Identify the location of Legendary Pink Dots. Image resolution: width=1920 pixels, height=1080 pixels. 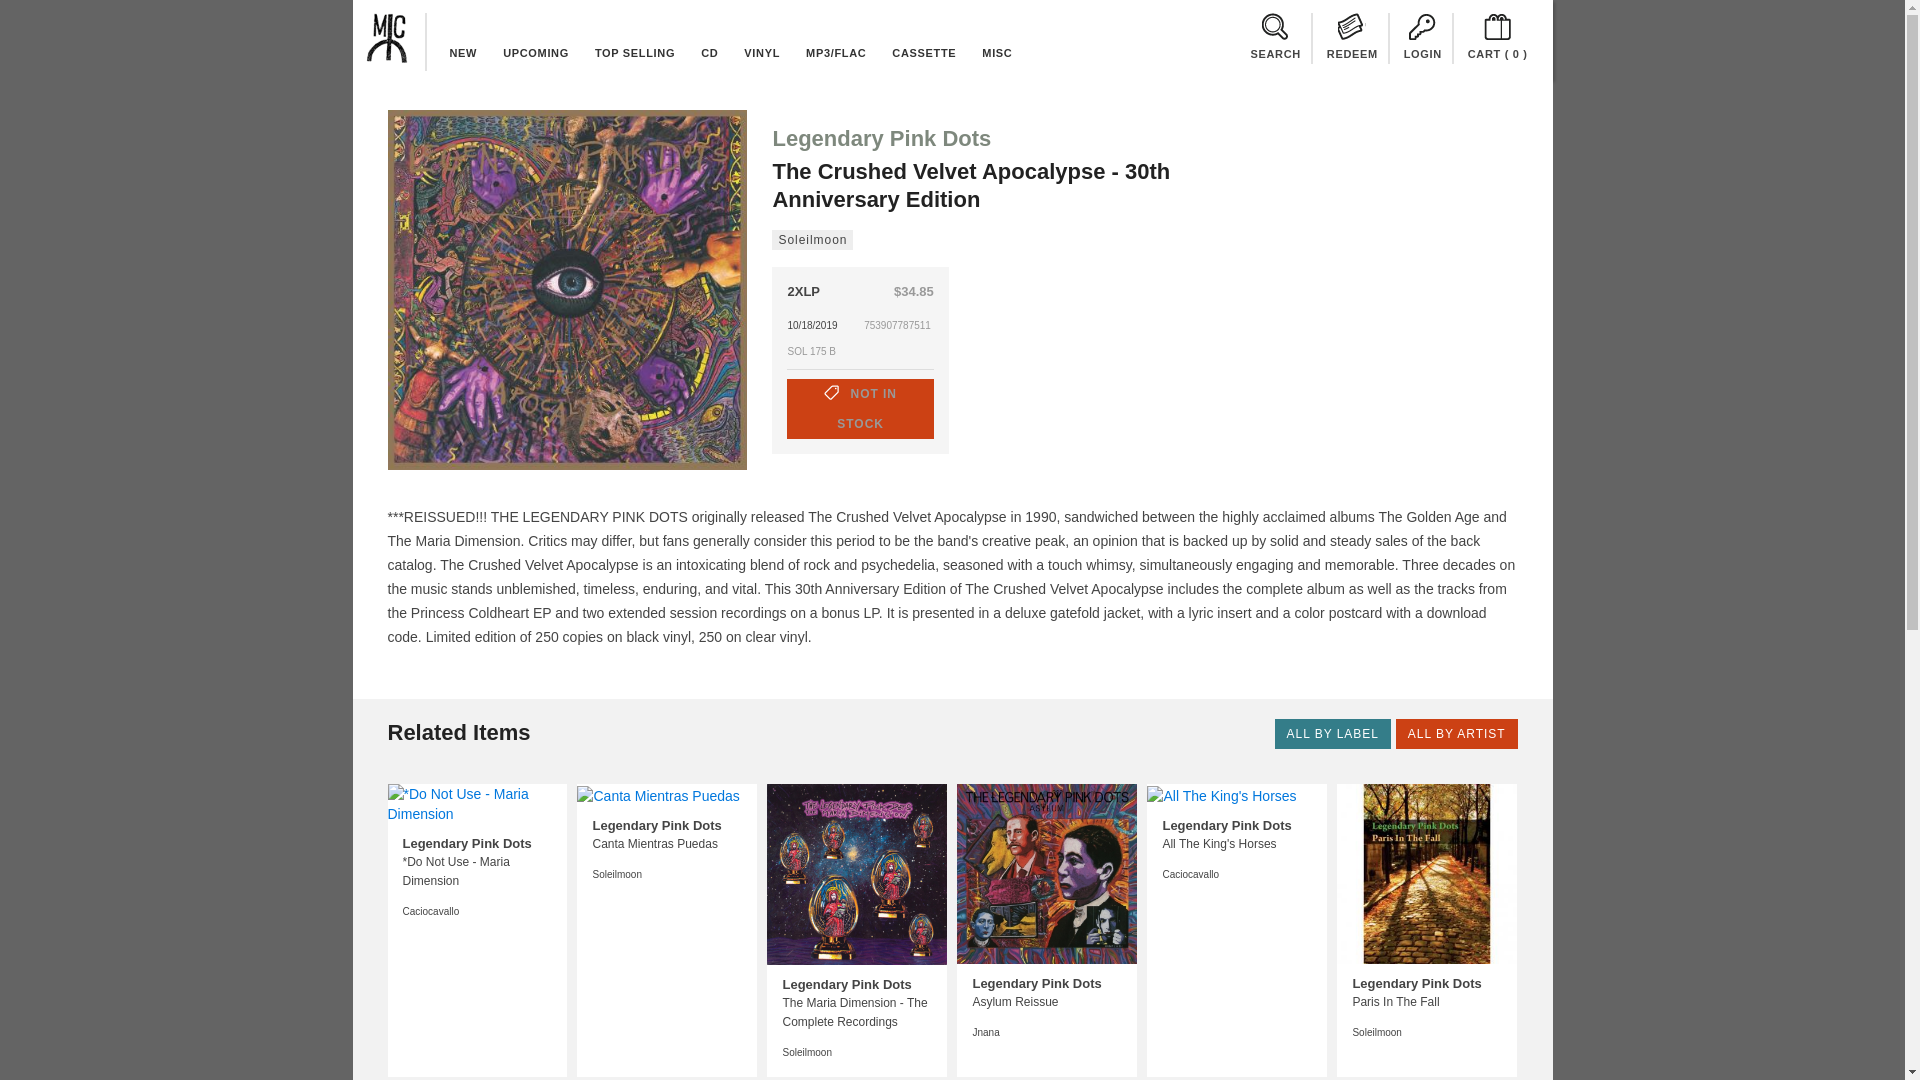
(880, 138).